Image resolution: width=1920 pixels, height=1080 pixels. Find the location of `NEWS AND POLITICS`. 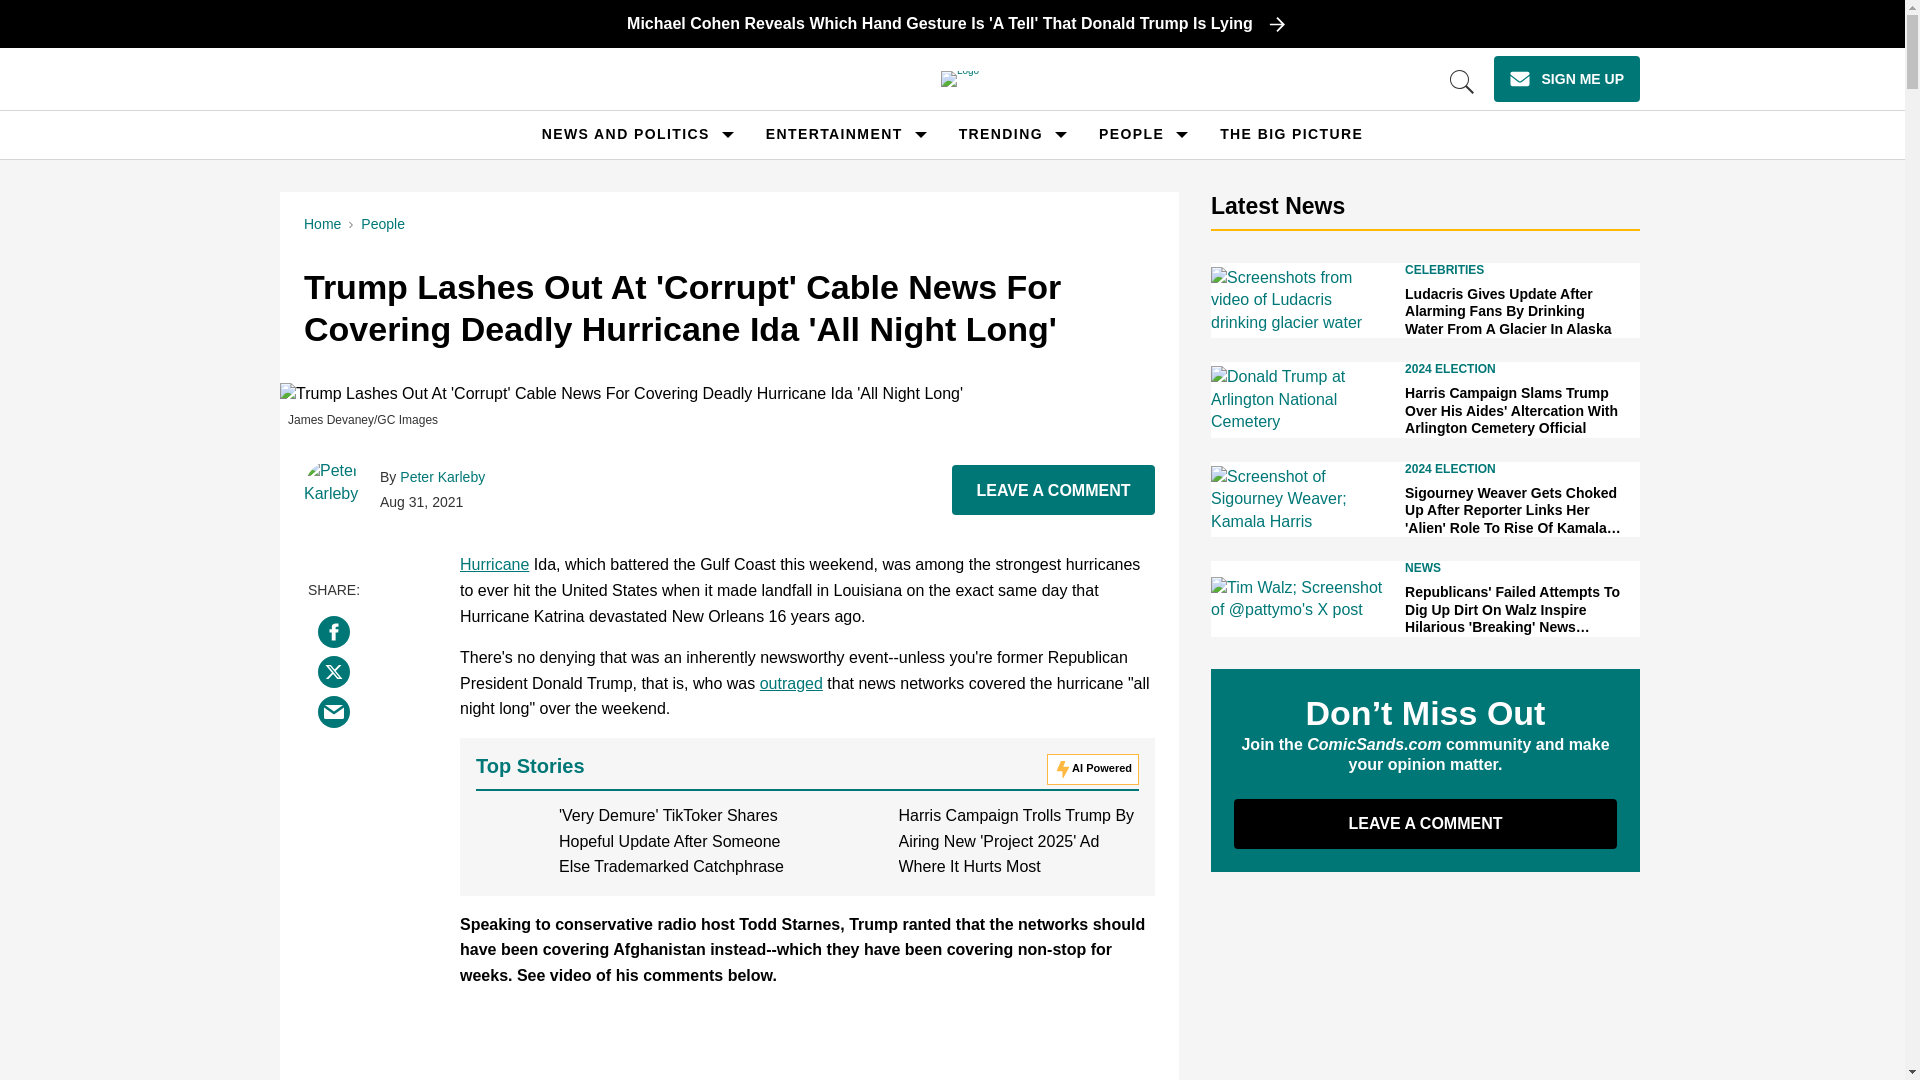

NEWS AND POLITICS is located at coordinates (626, 134).